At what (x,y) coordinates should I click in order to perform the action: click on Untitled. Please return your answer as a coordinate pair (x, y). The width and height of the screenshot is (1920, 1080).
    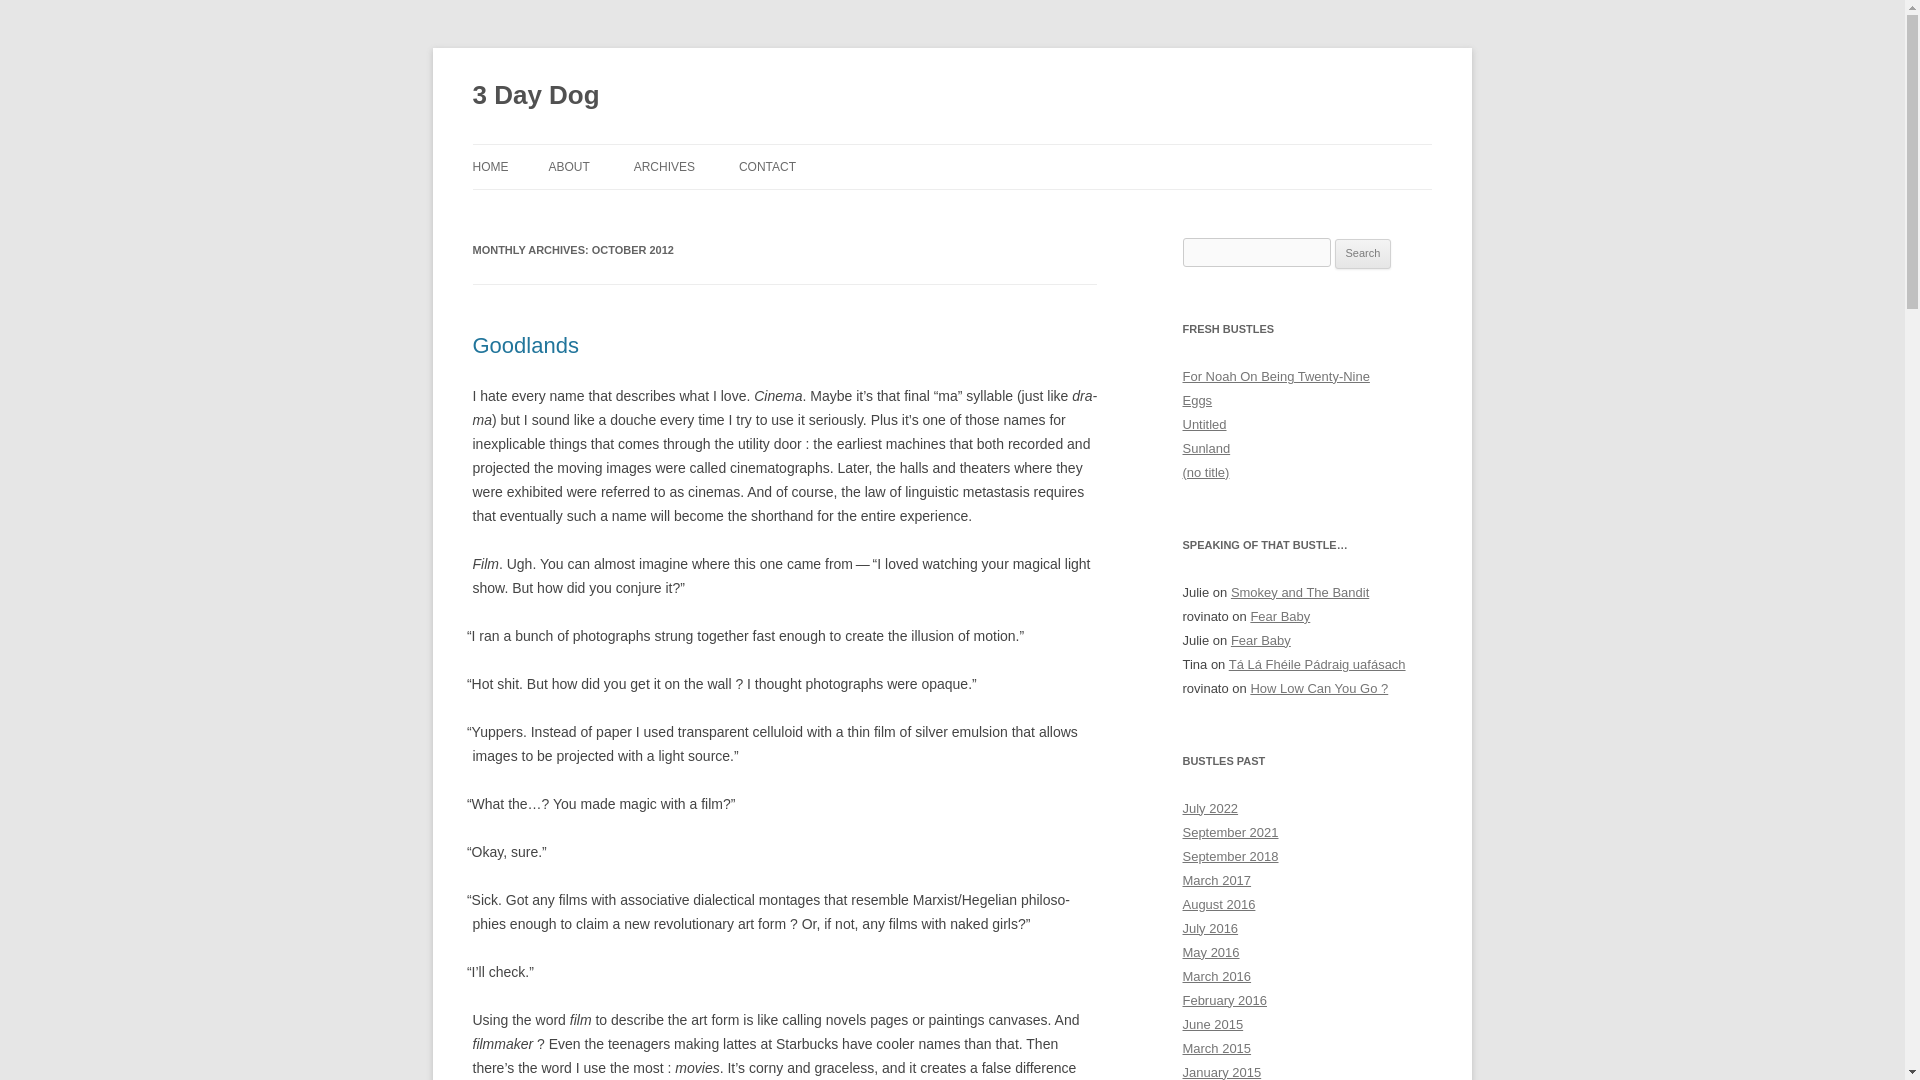
    Looking at the image, I should click on (1204, 424).